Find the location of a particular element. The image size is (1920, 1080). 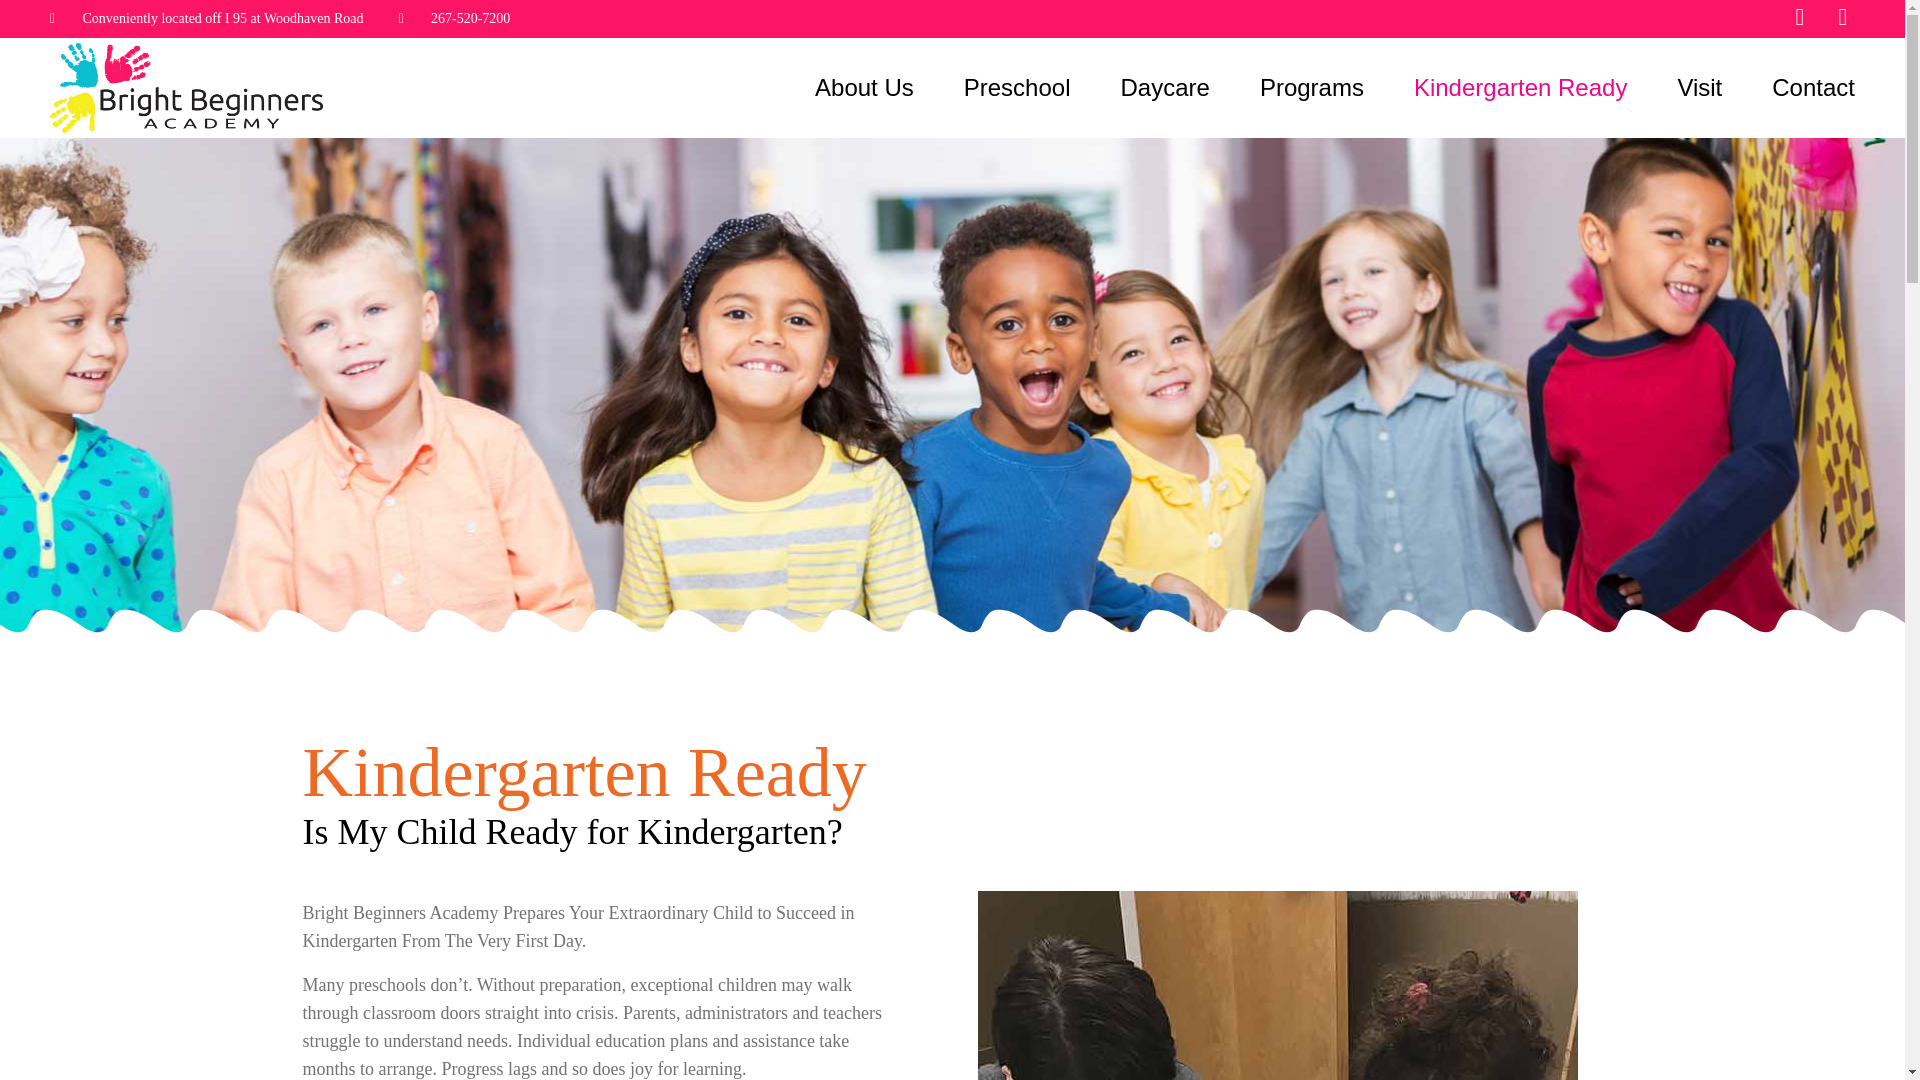

Kindergarten Ready is located at coordinates (1520, 88).